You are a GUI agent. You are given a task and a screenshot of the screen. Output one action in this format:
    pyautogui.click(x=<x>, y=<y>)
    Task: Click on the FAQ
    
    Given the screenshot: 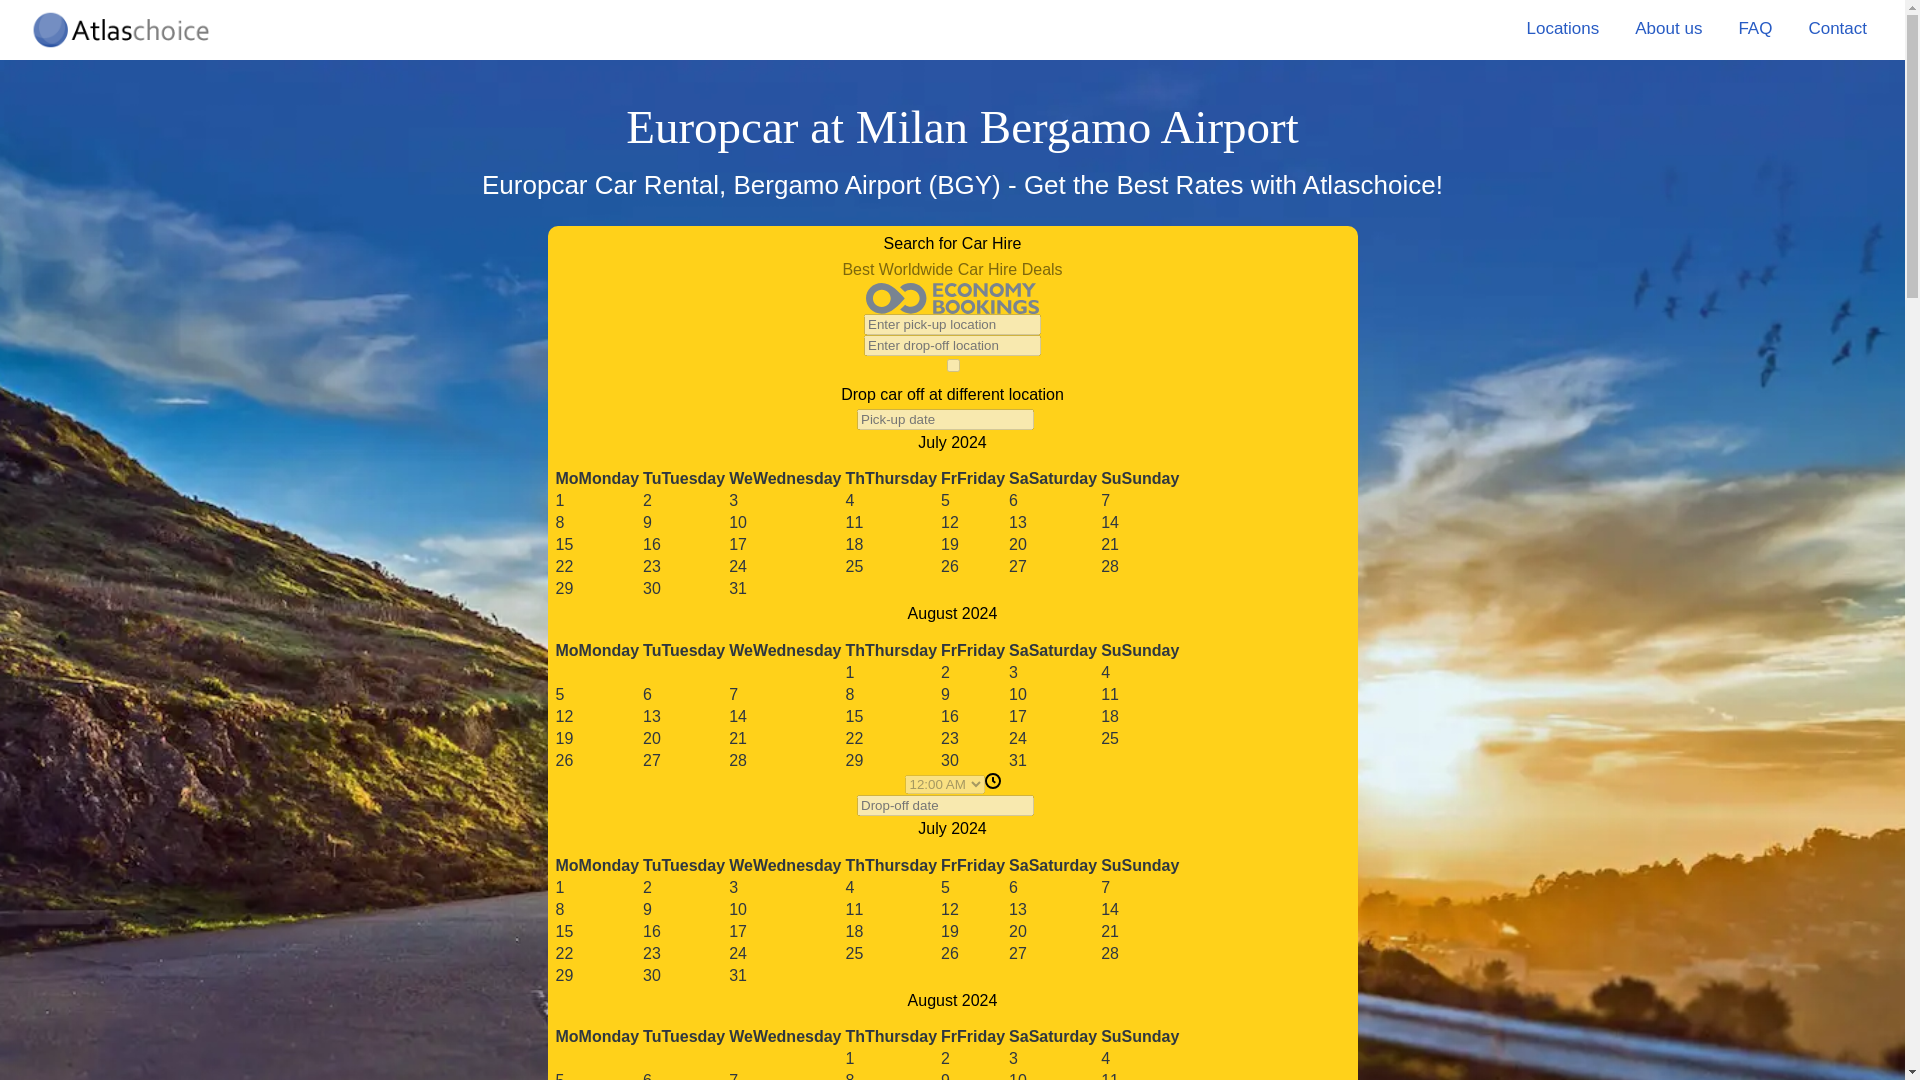 What is the action you would take?
    pyautogui.click(x=1754, y=30)
    